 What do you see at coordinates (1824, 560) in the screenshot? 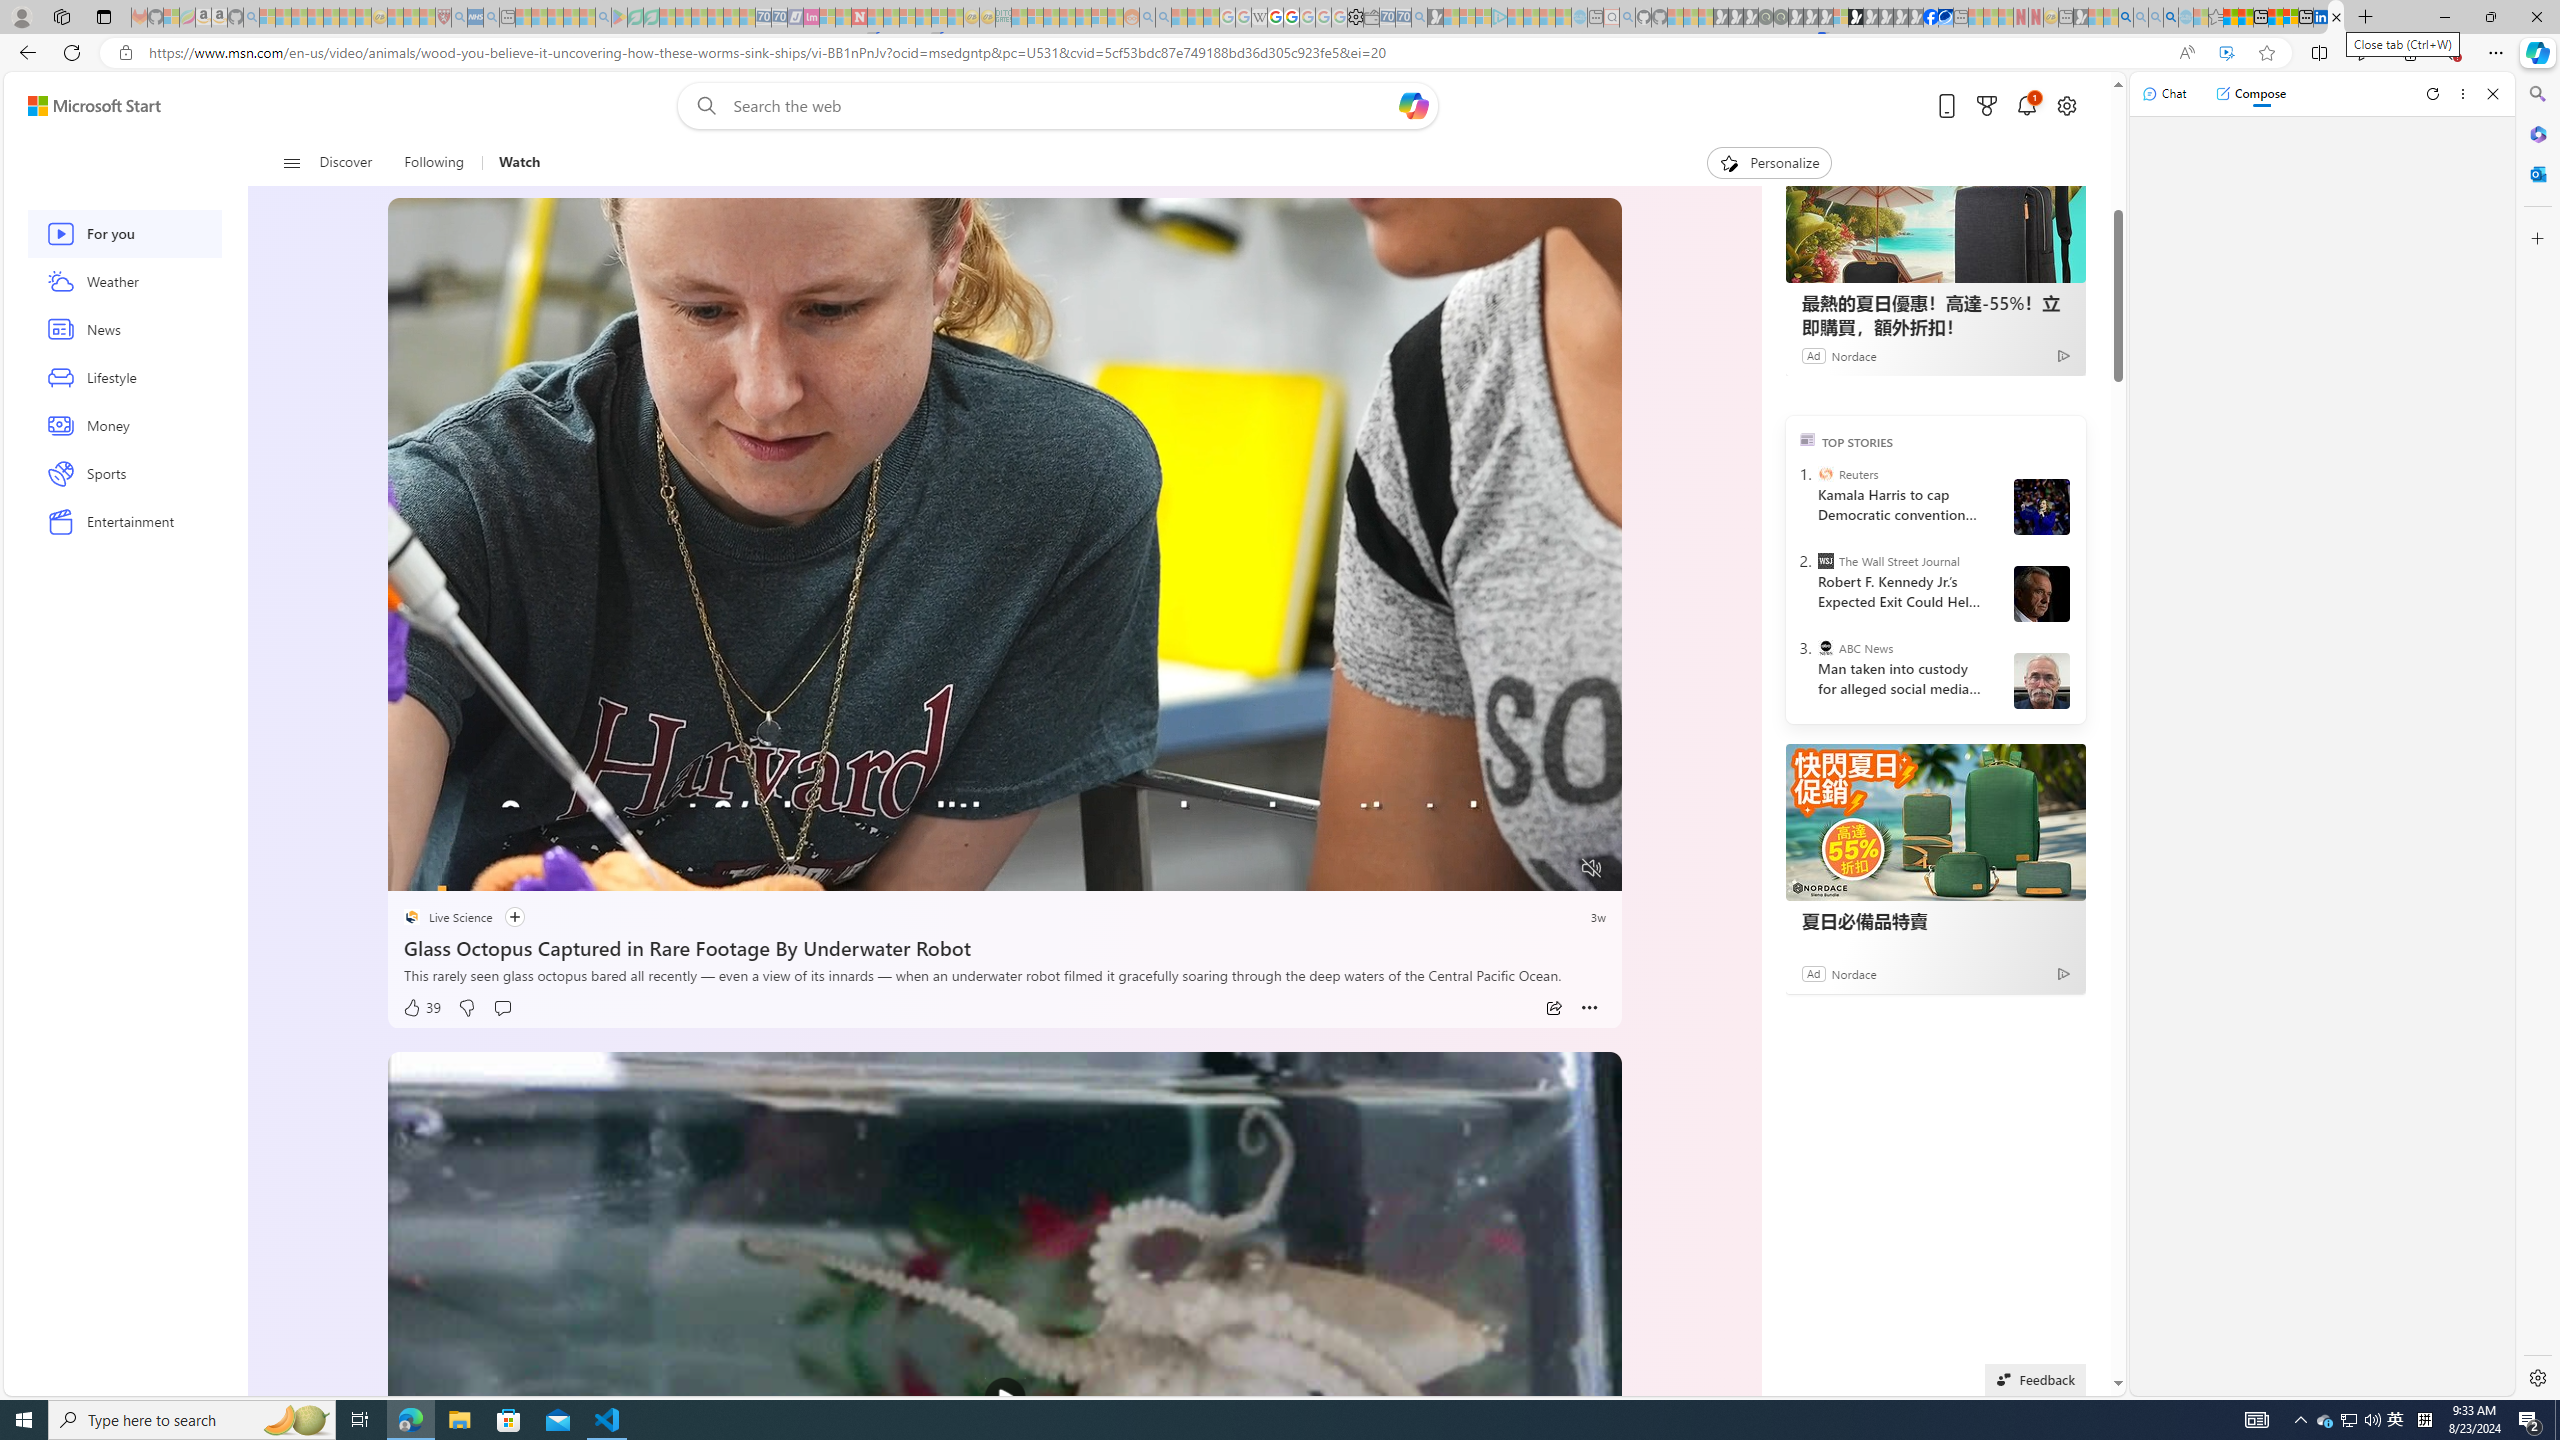
I see `The Wall Street Journal` at bounding box center [1824, 560].